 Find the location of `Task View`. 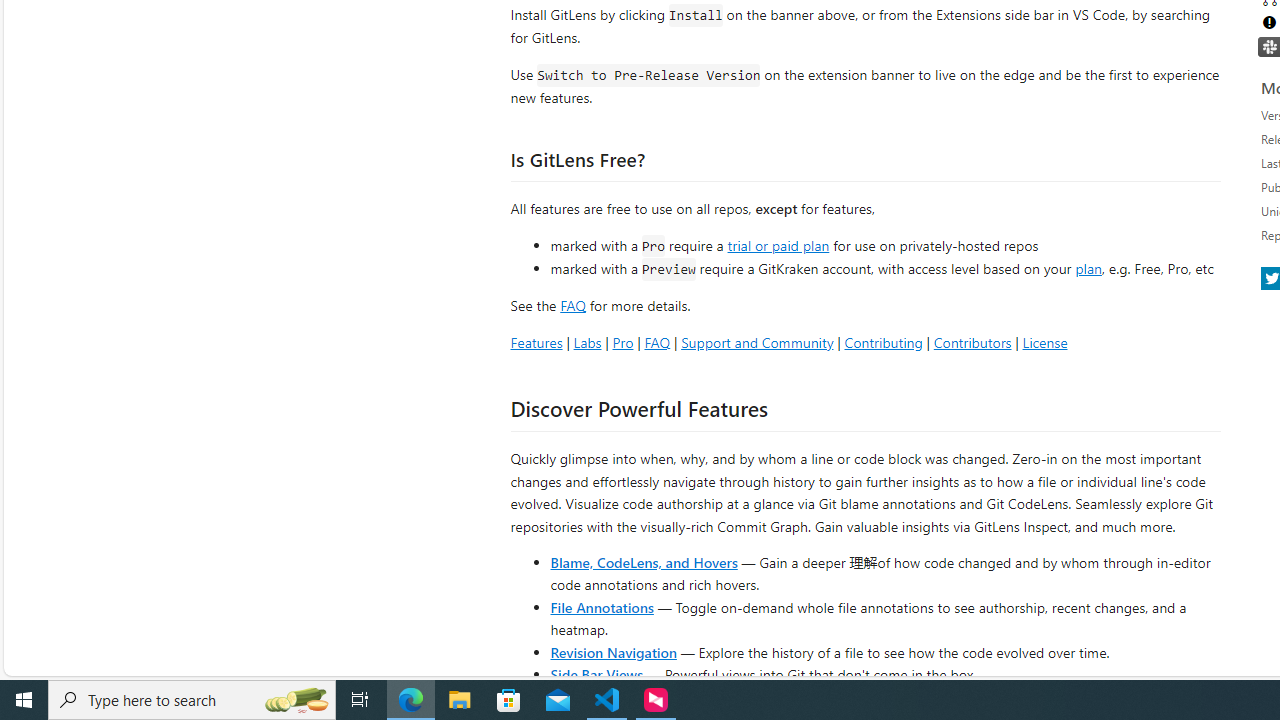

Task View is located at coordinates (360, 700).